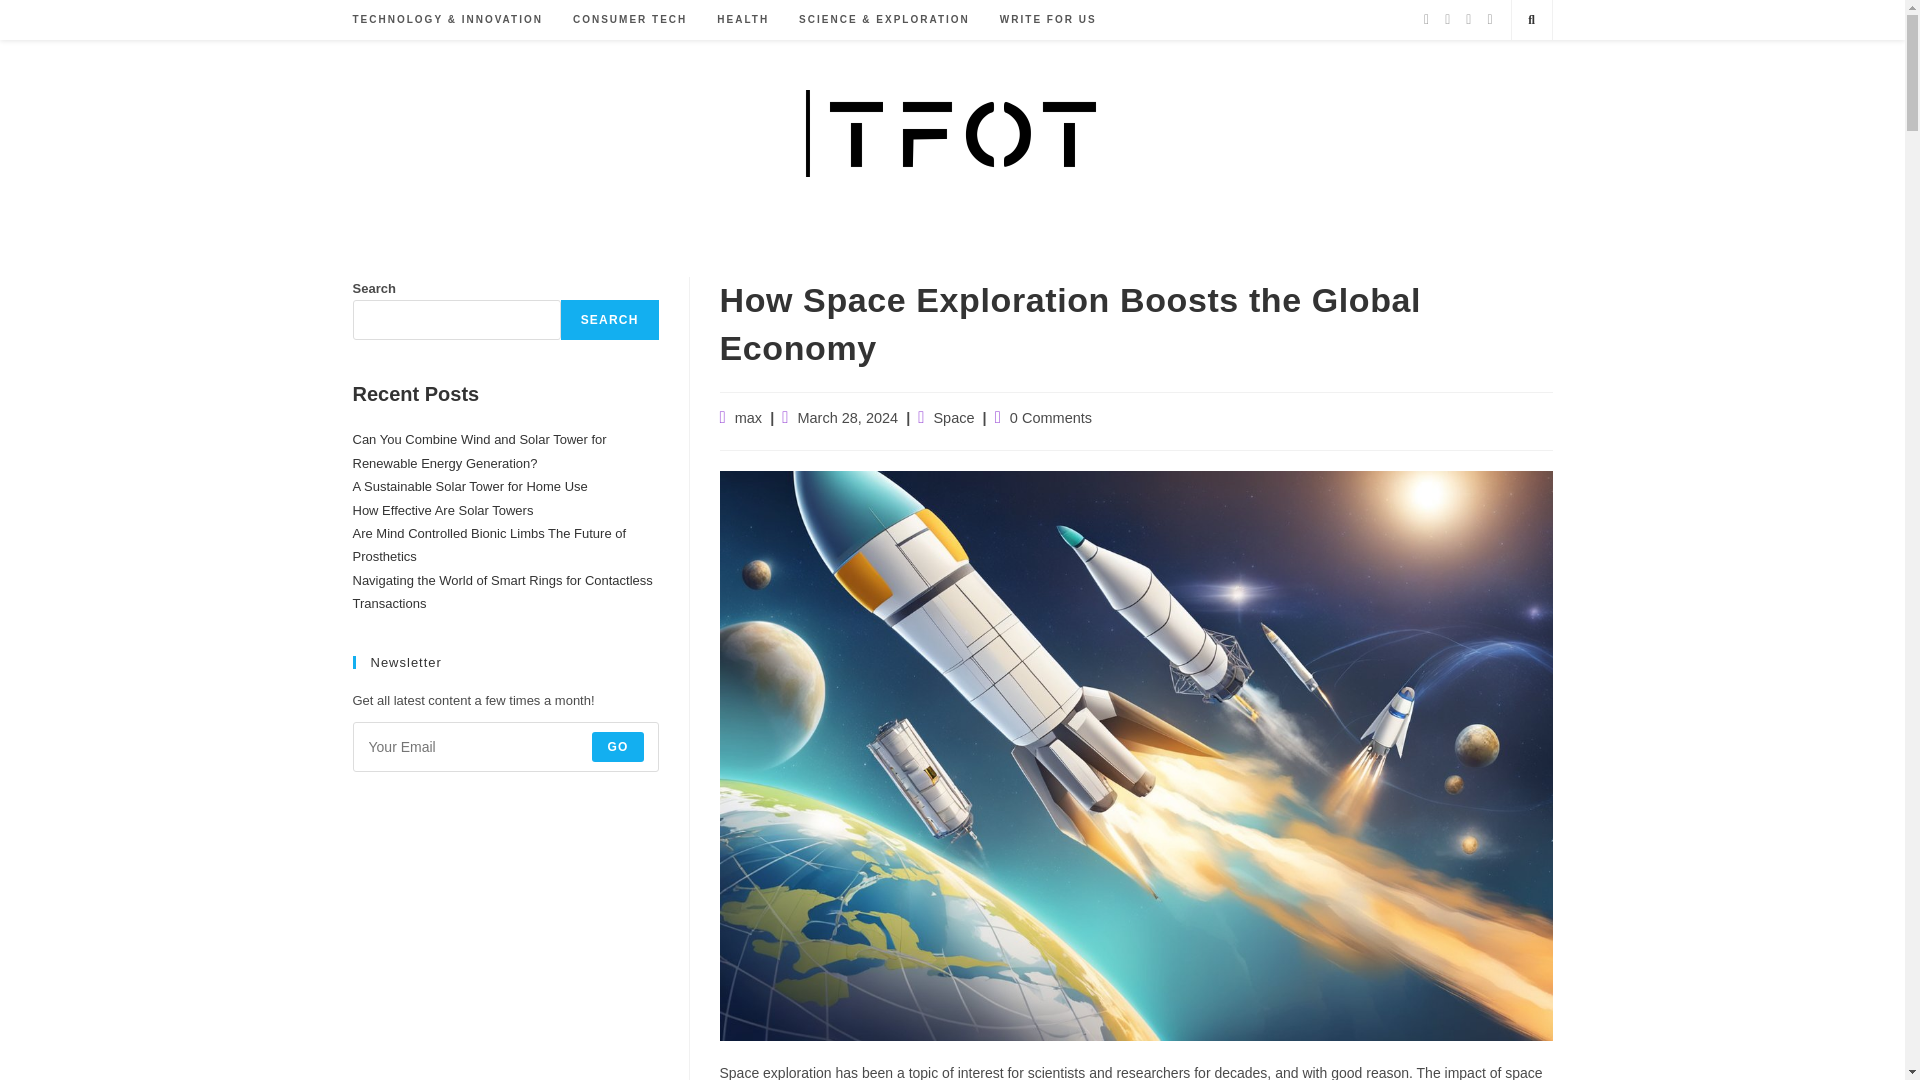  I want to click on WRITE FOR US, so click(1048, 20).